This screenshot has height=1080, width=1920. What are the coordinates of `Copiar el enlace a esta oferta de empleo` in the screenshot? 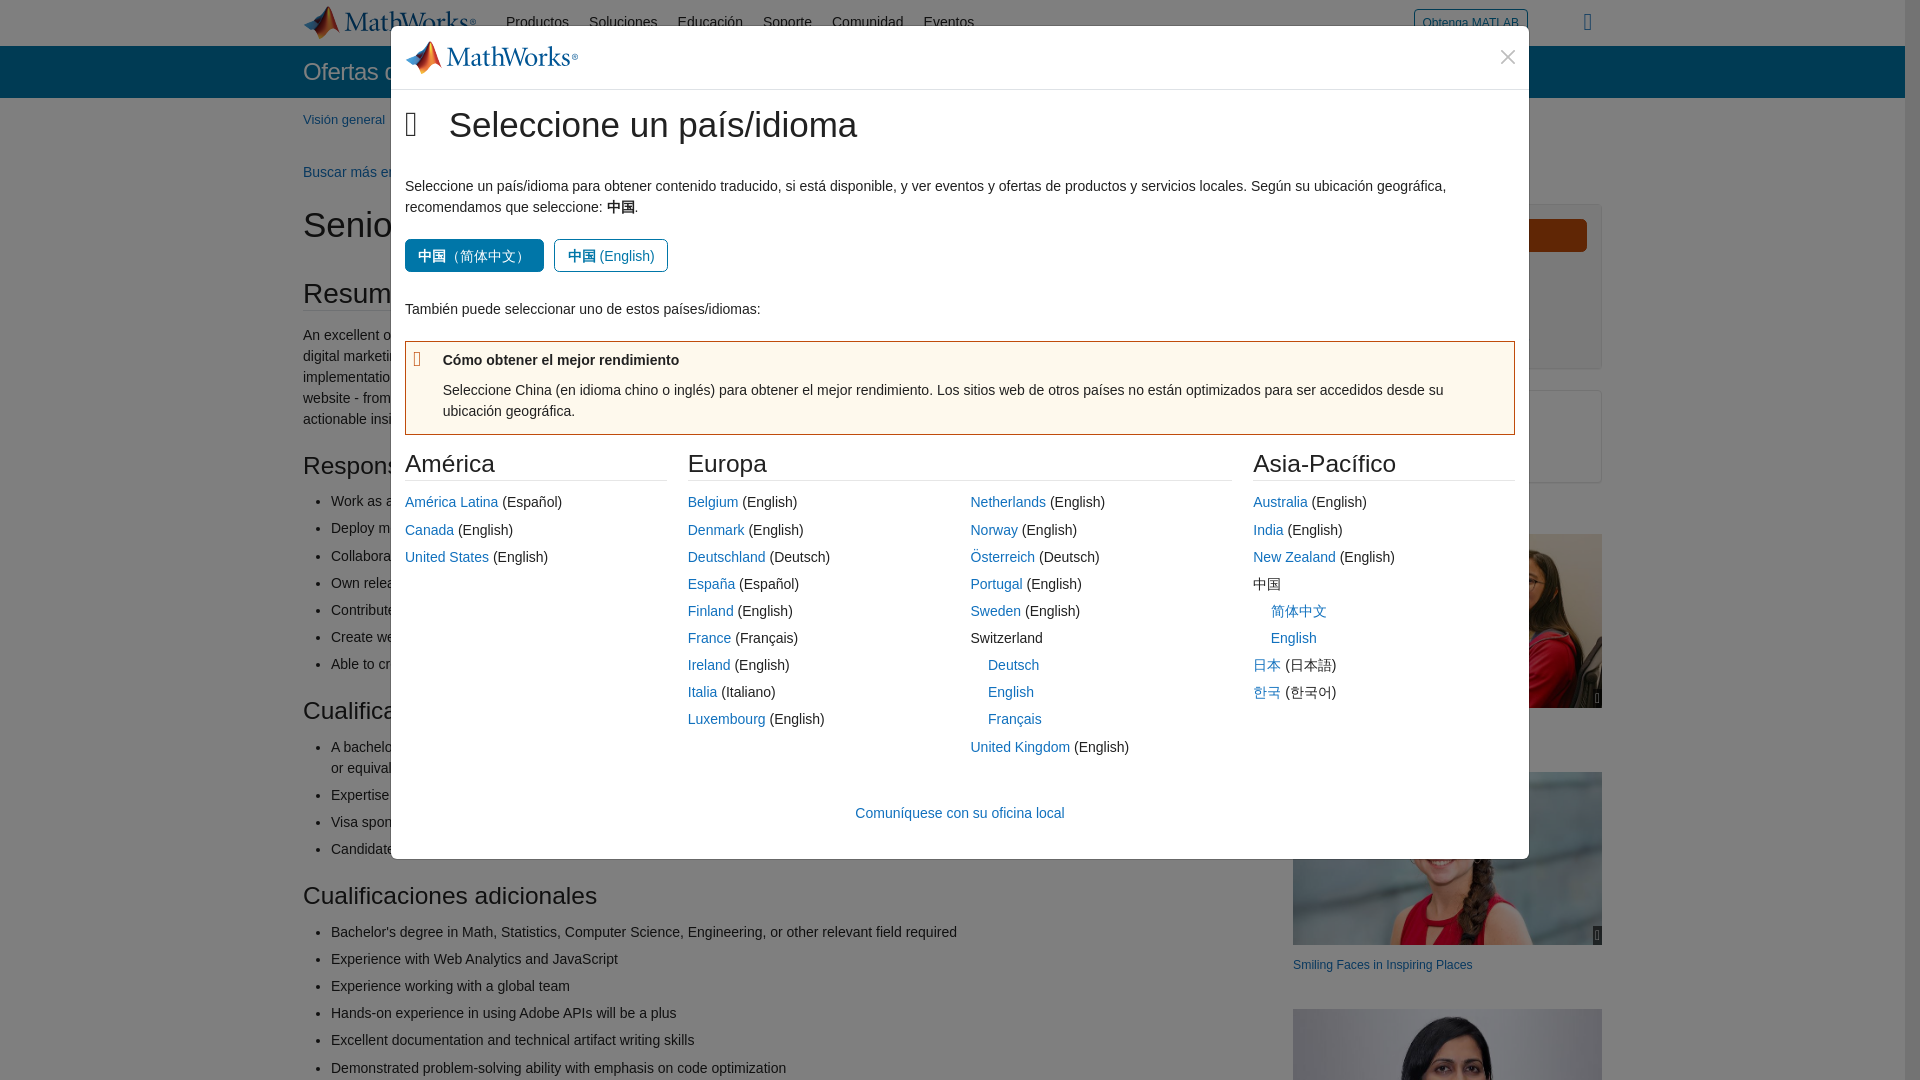 It's located at (1362, 451).